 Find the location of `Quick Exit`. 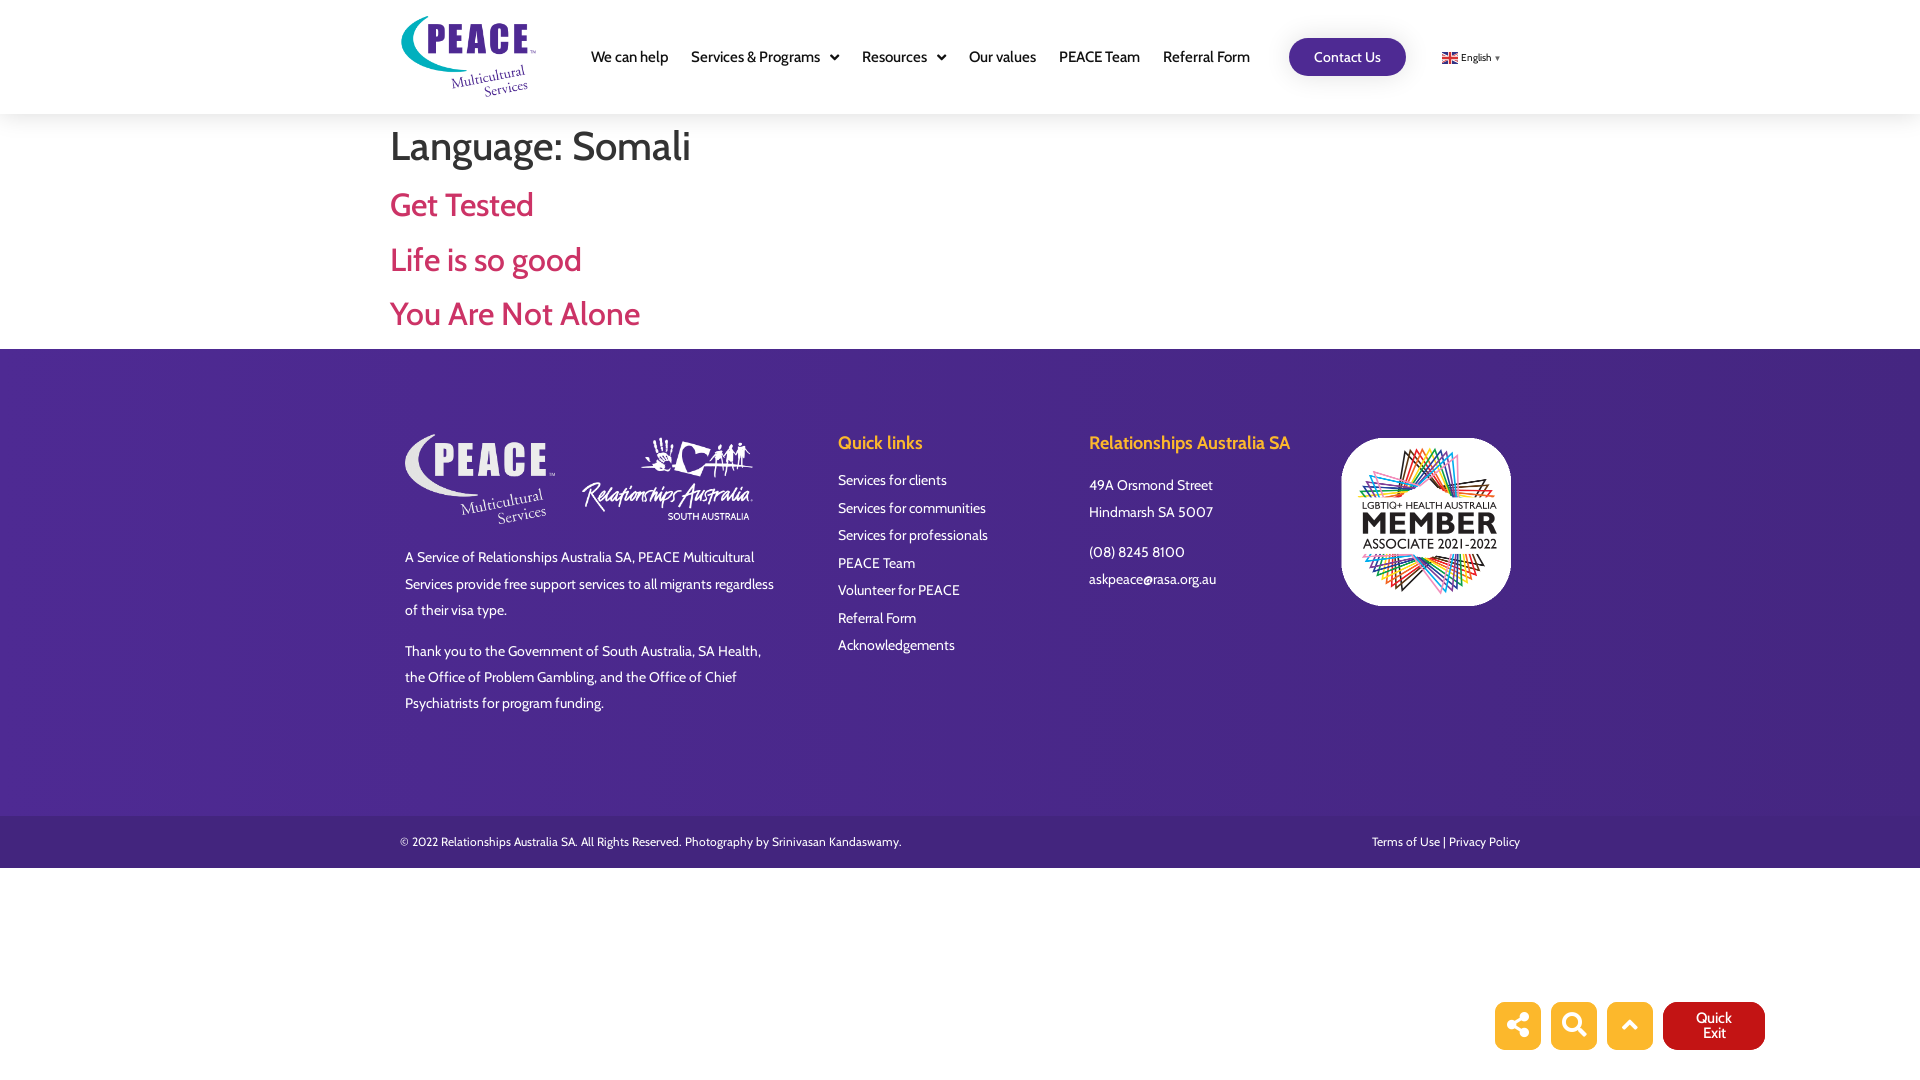

Quick Exit is located at coordinates (1714, 1026).